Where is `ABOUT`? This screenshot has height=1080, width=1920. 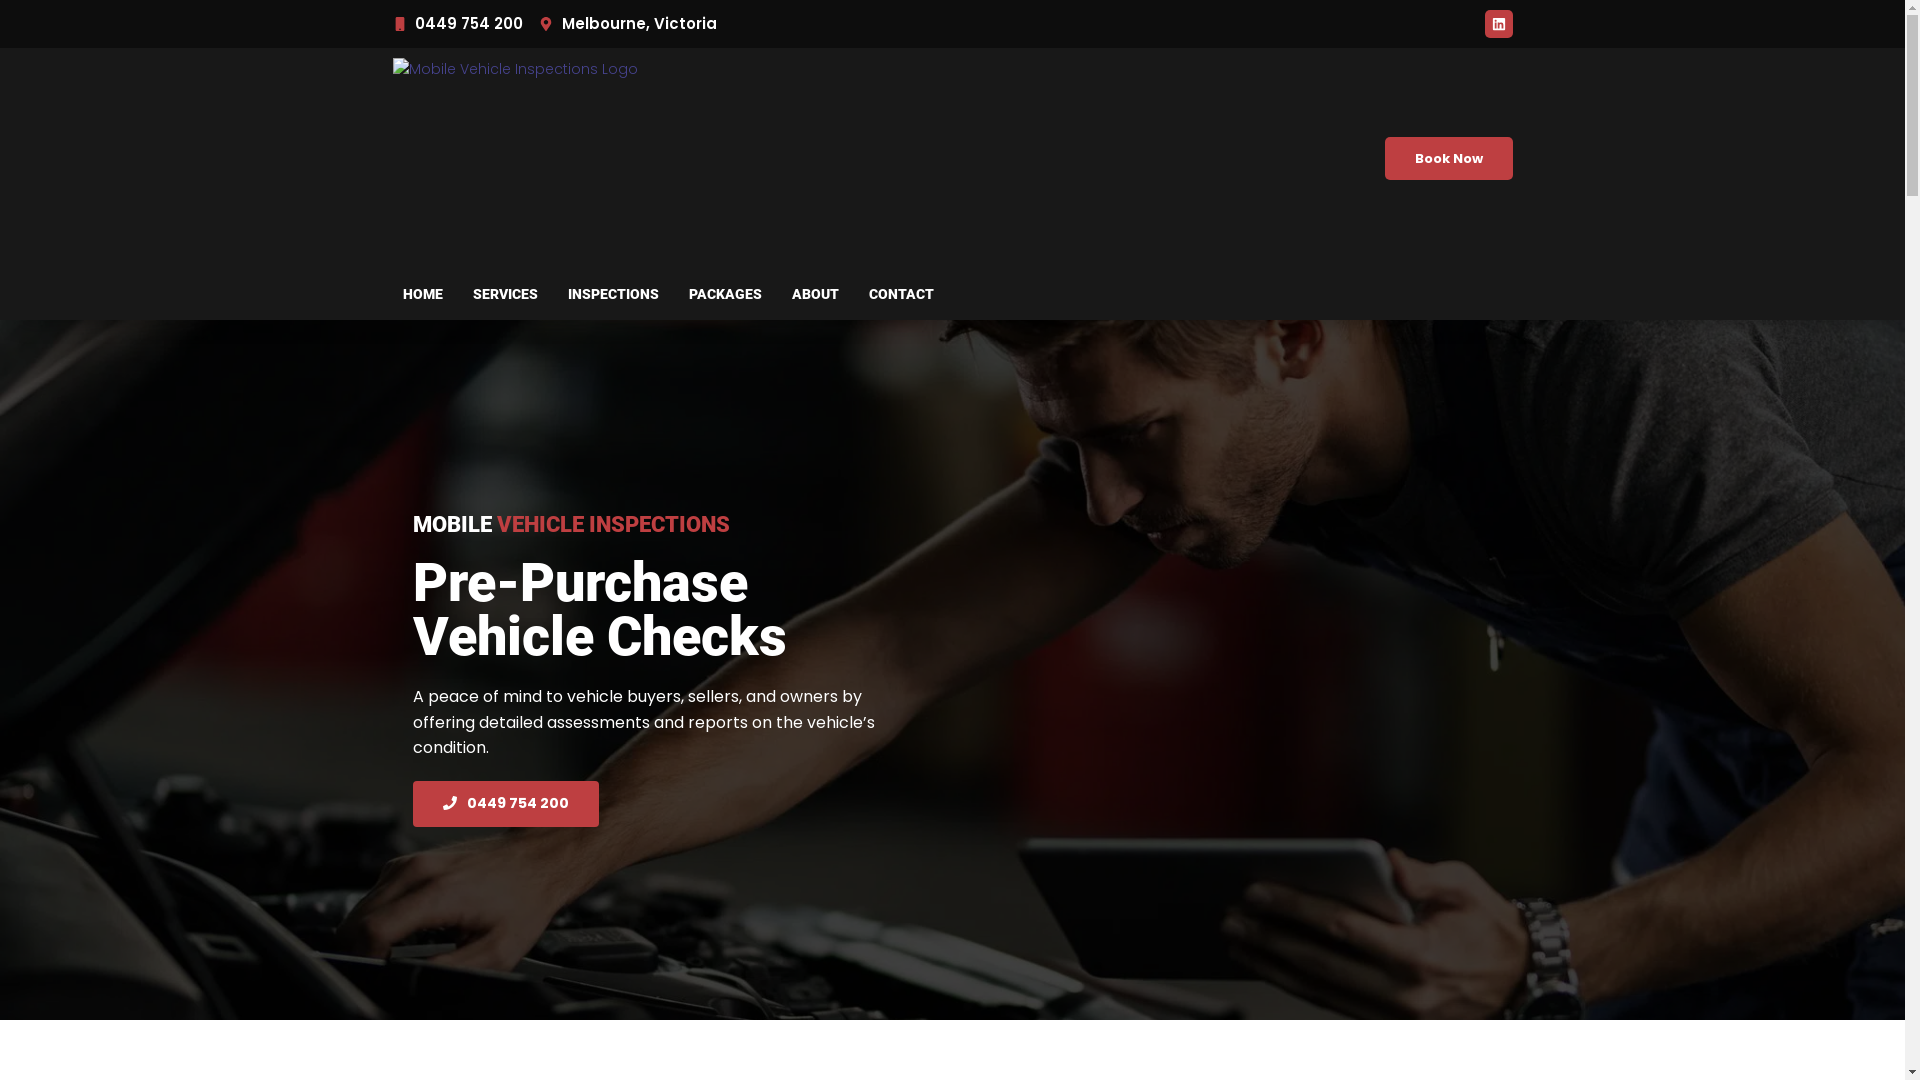 ABOUT is located at coordinates (814, 294).